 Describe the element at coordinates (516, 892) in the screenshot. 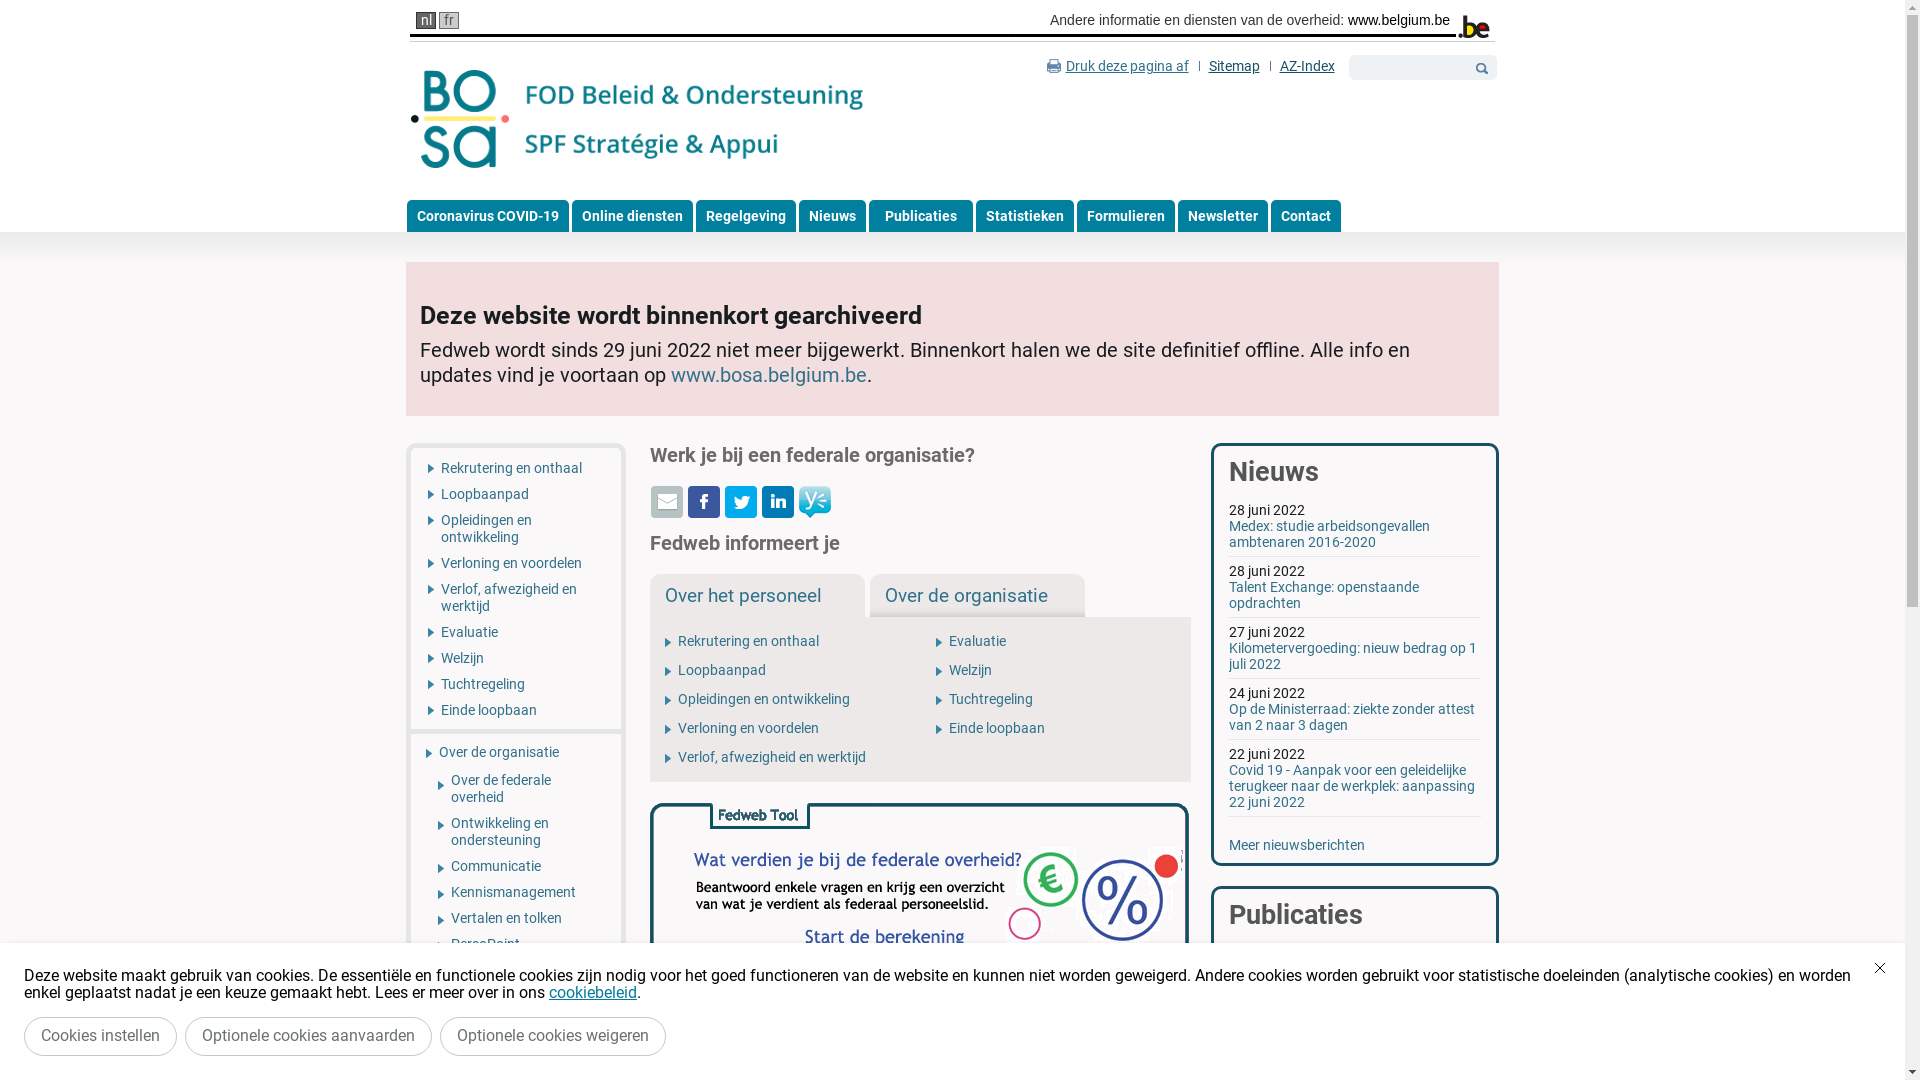

I see `Kennismanagement` at that location.